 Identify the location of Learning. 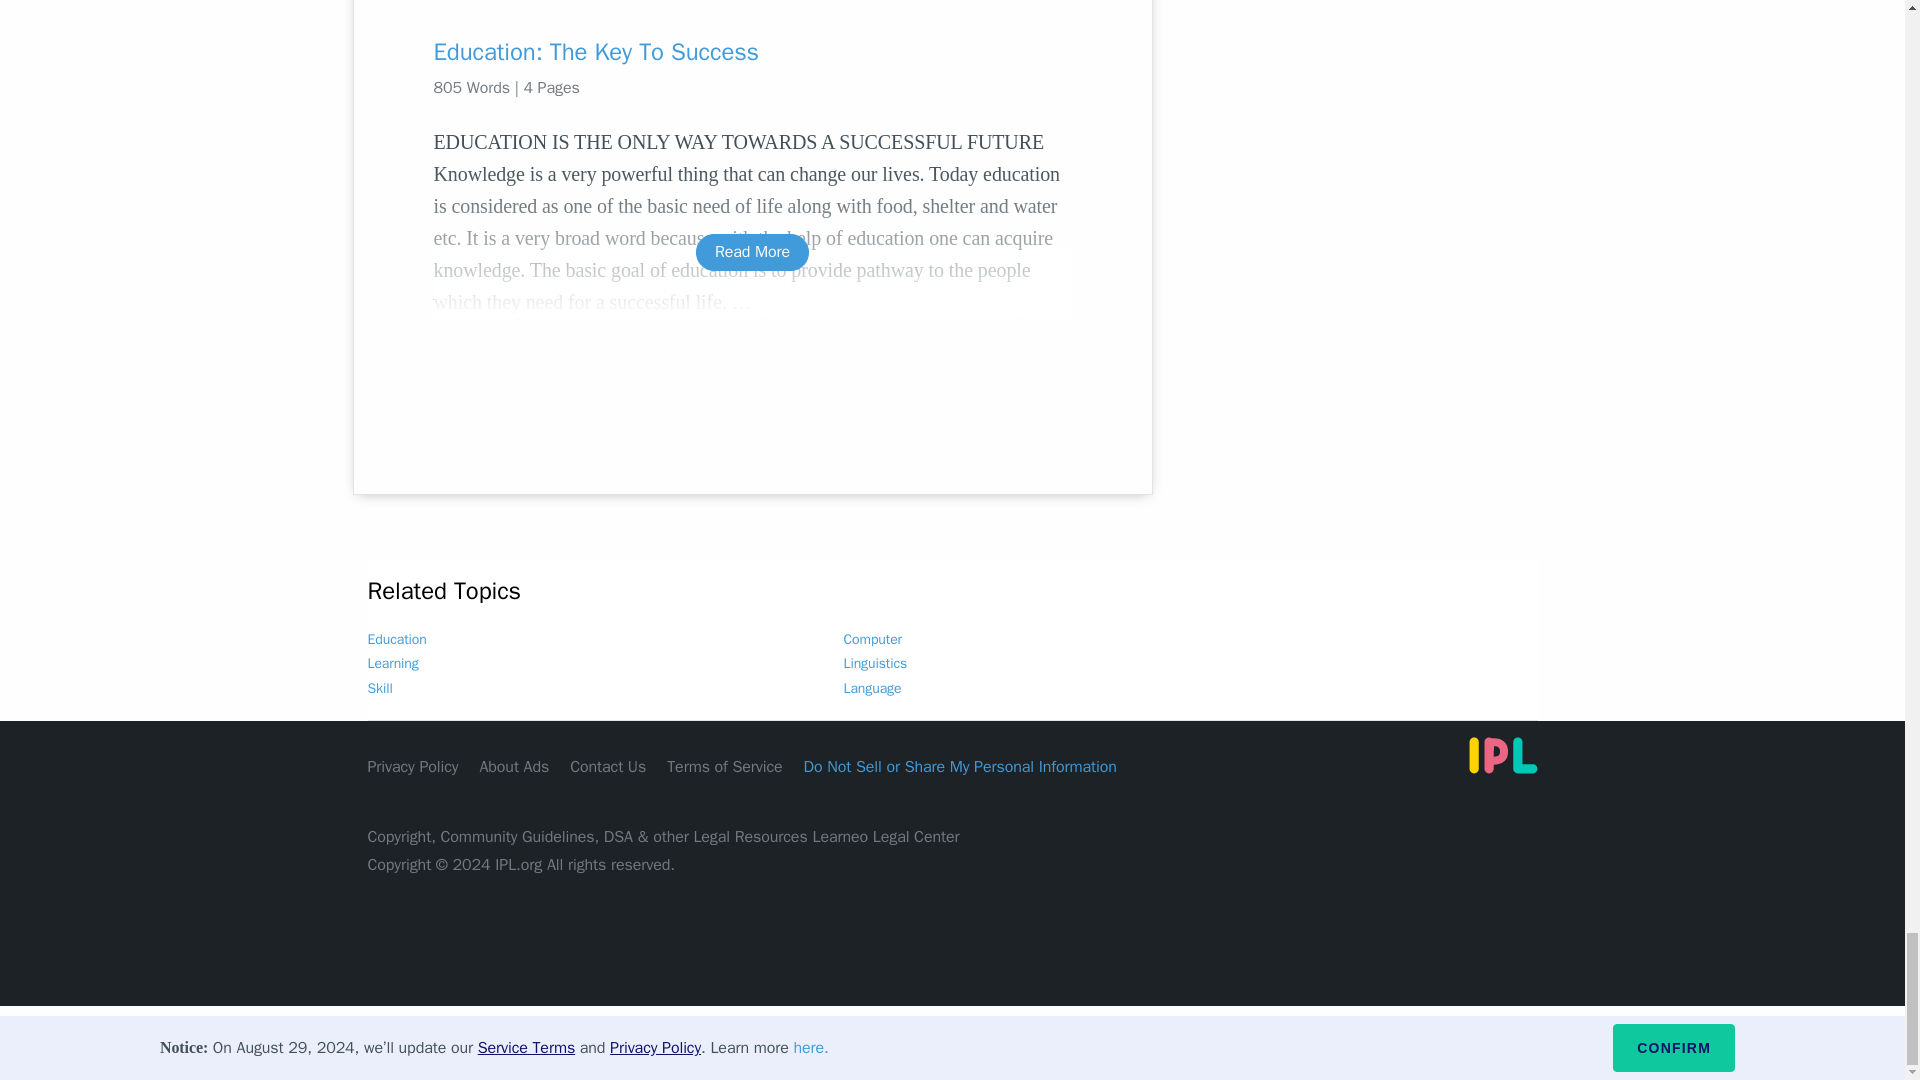
(393, 662).